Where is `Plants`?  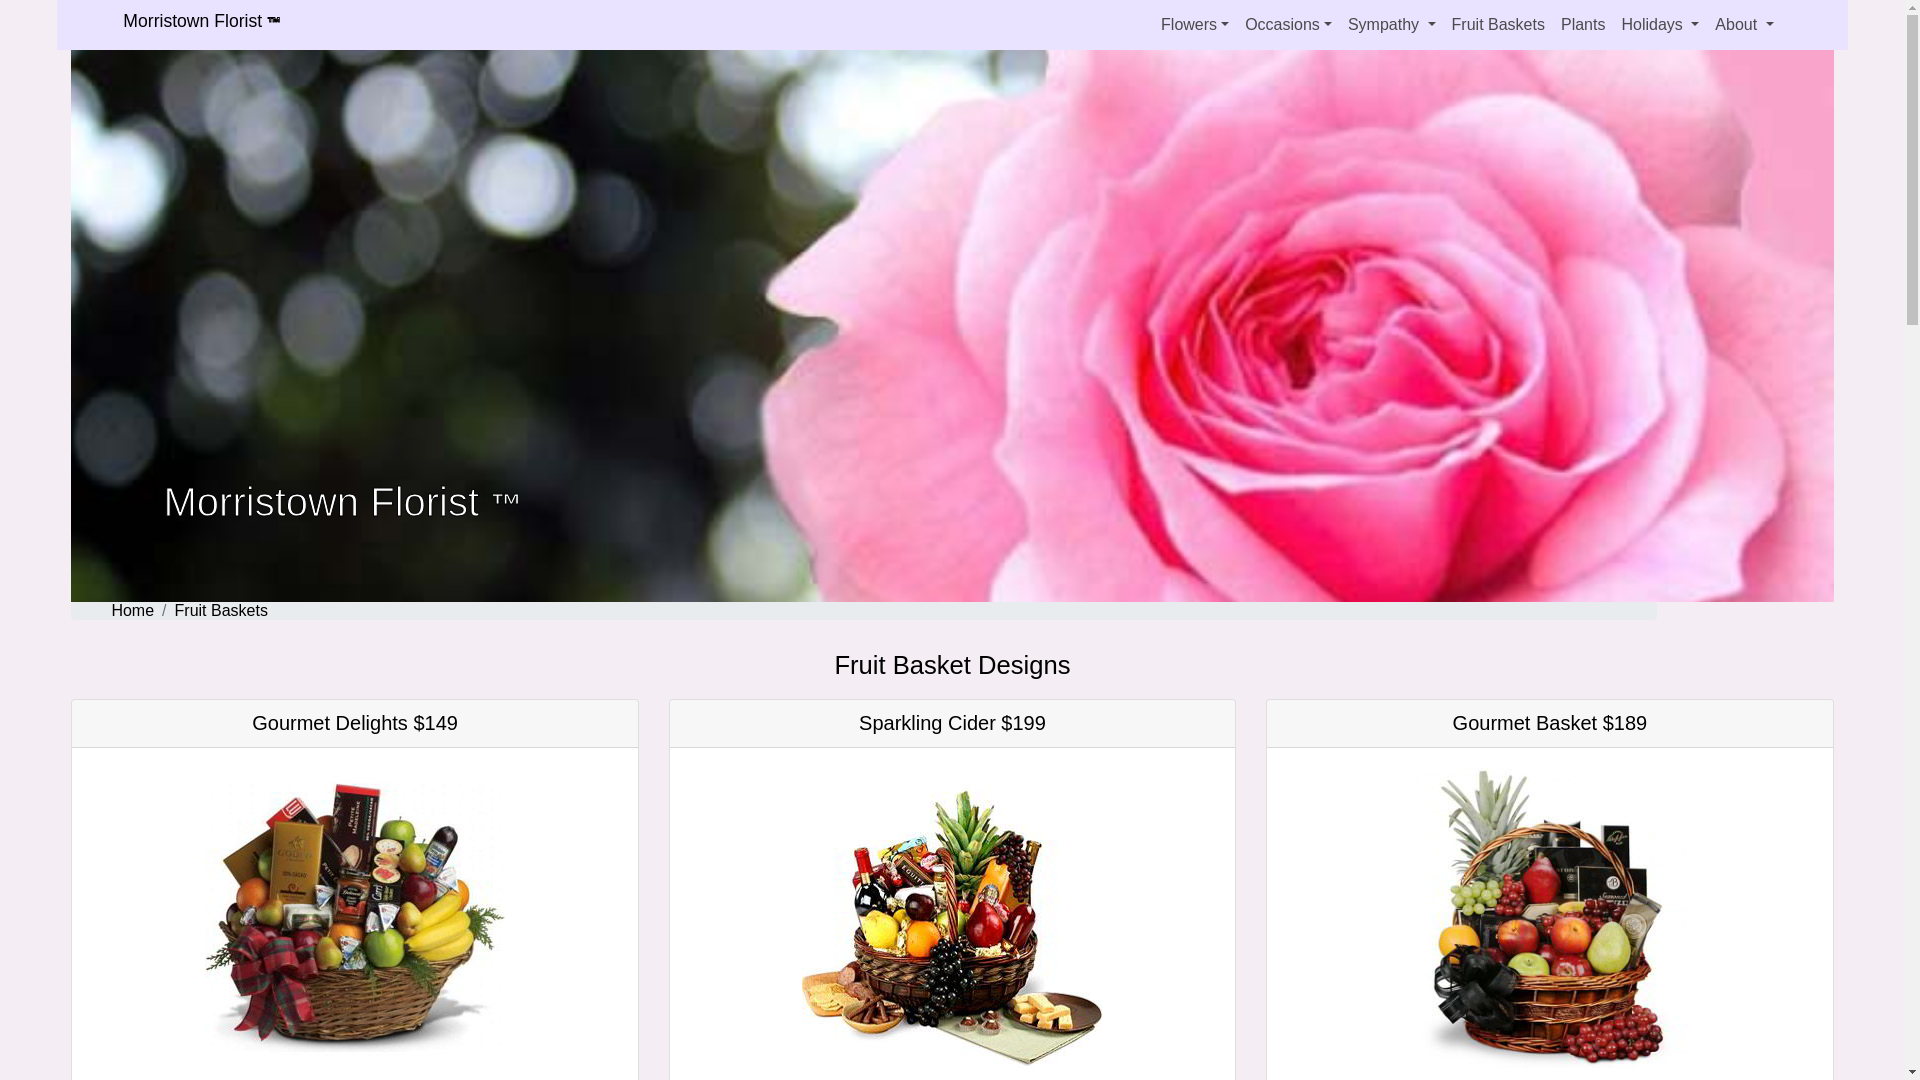
Plants is located at coordinates (1582, 24).